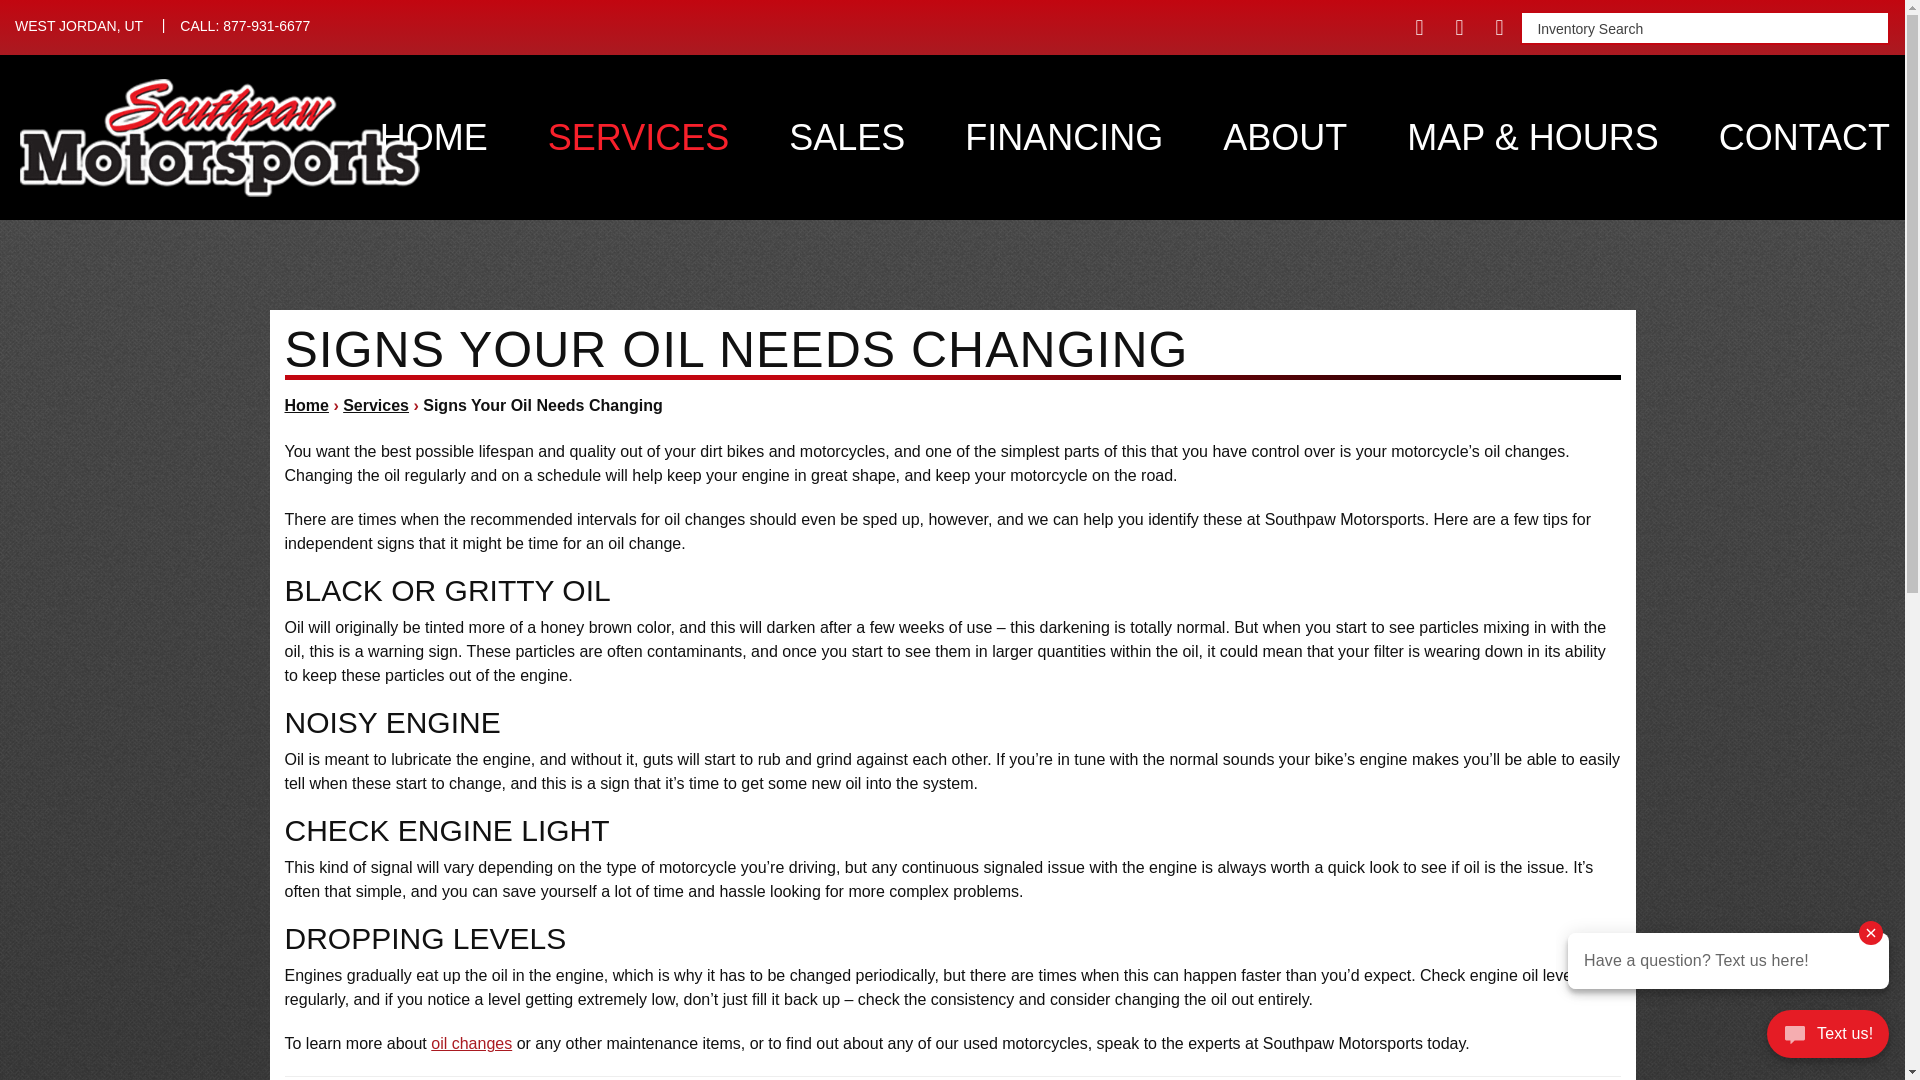 This screenshot has width=1920, height=1080. Describe the element at coordinates (846, 137) in the screenshot. I see `SALES` at that location.